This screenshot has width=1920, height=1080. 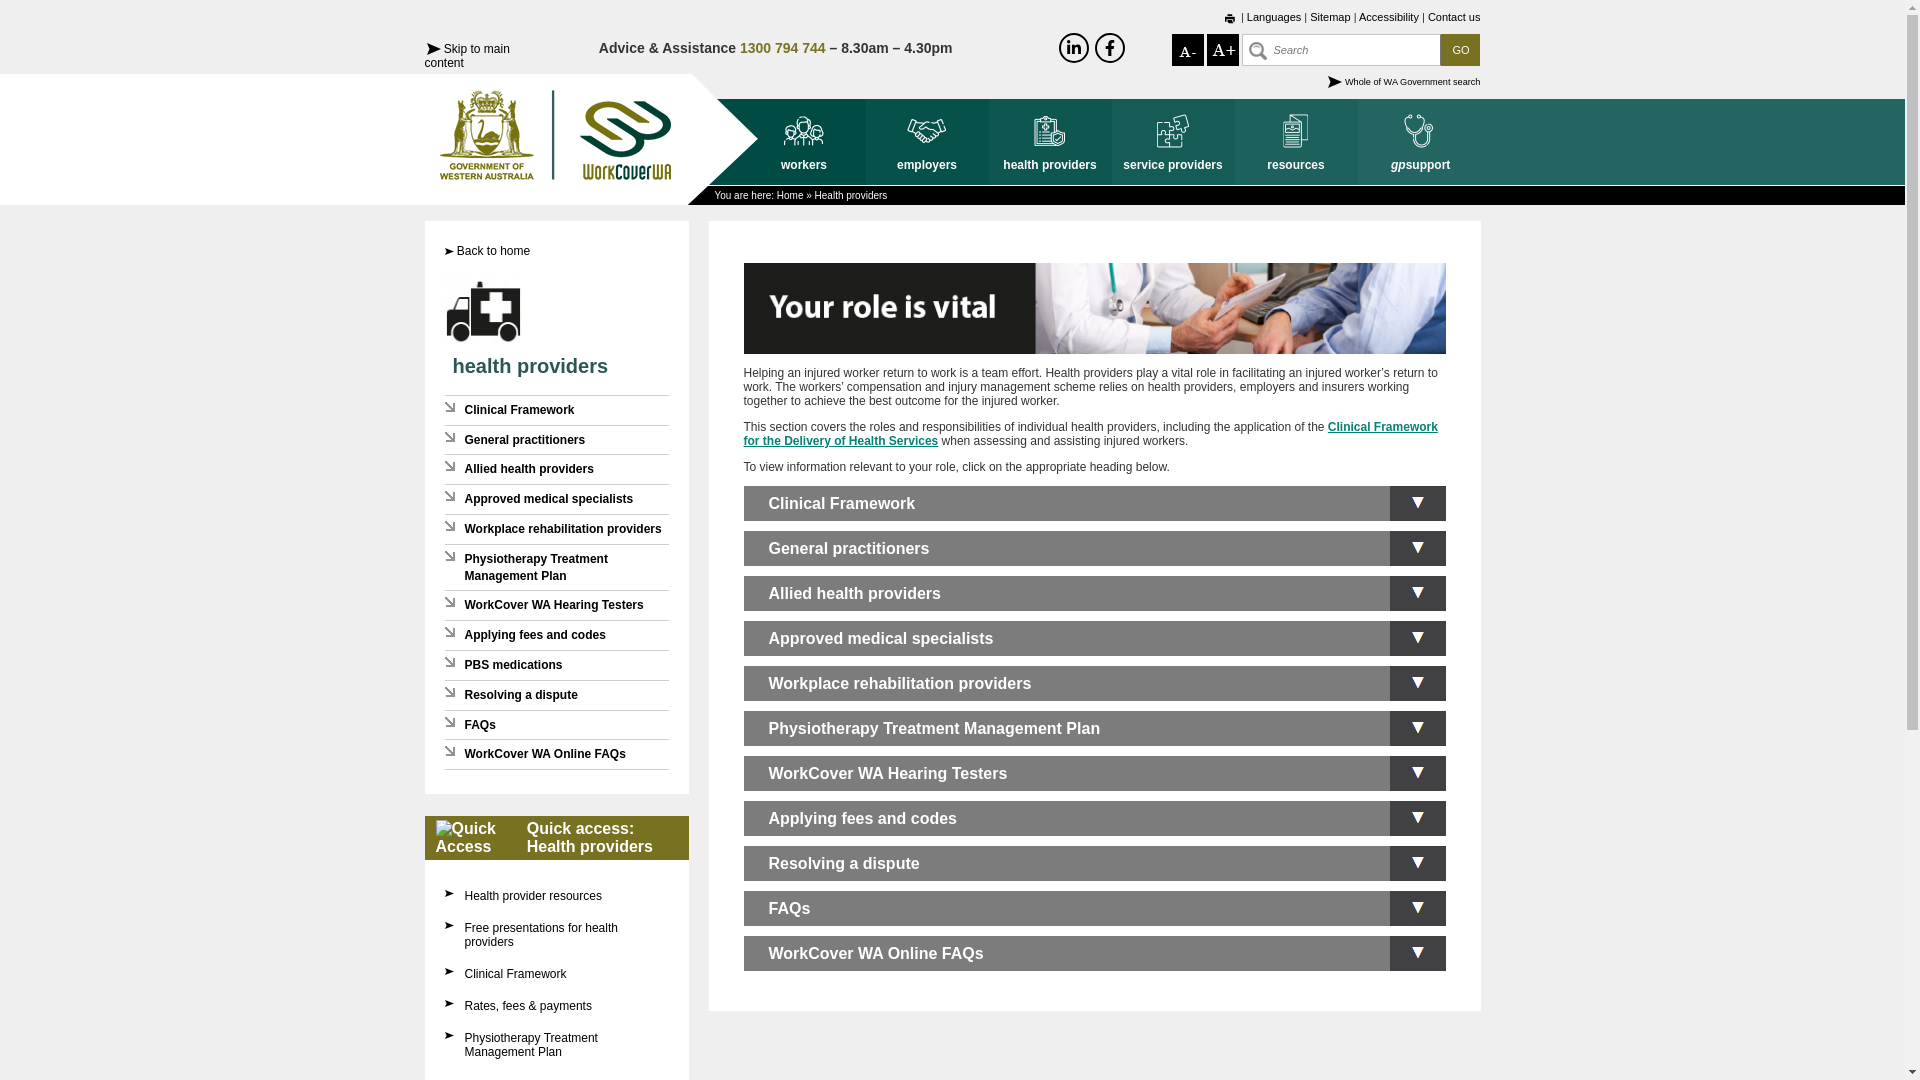 I want to click on Applying fees and codes, so click(x=1095, y=818).